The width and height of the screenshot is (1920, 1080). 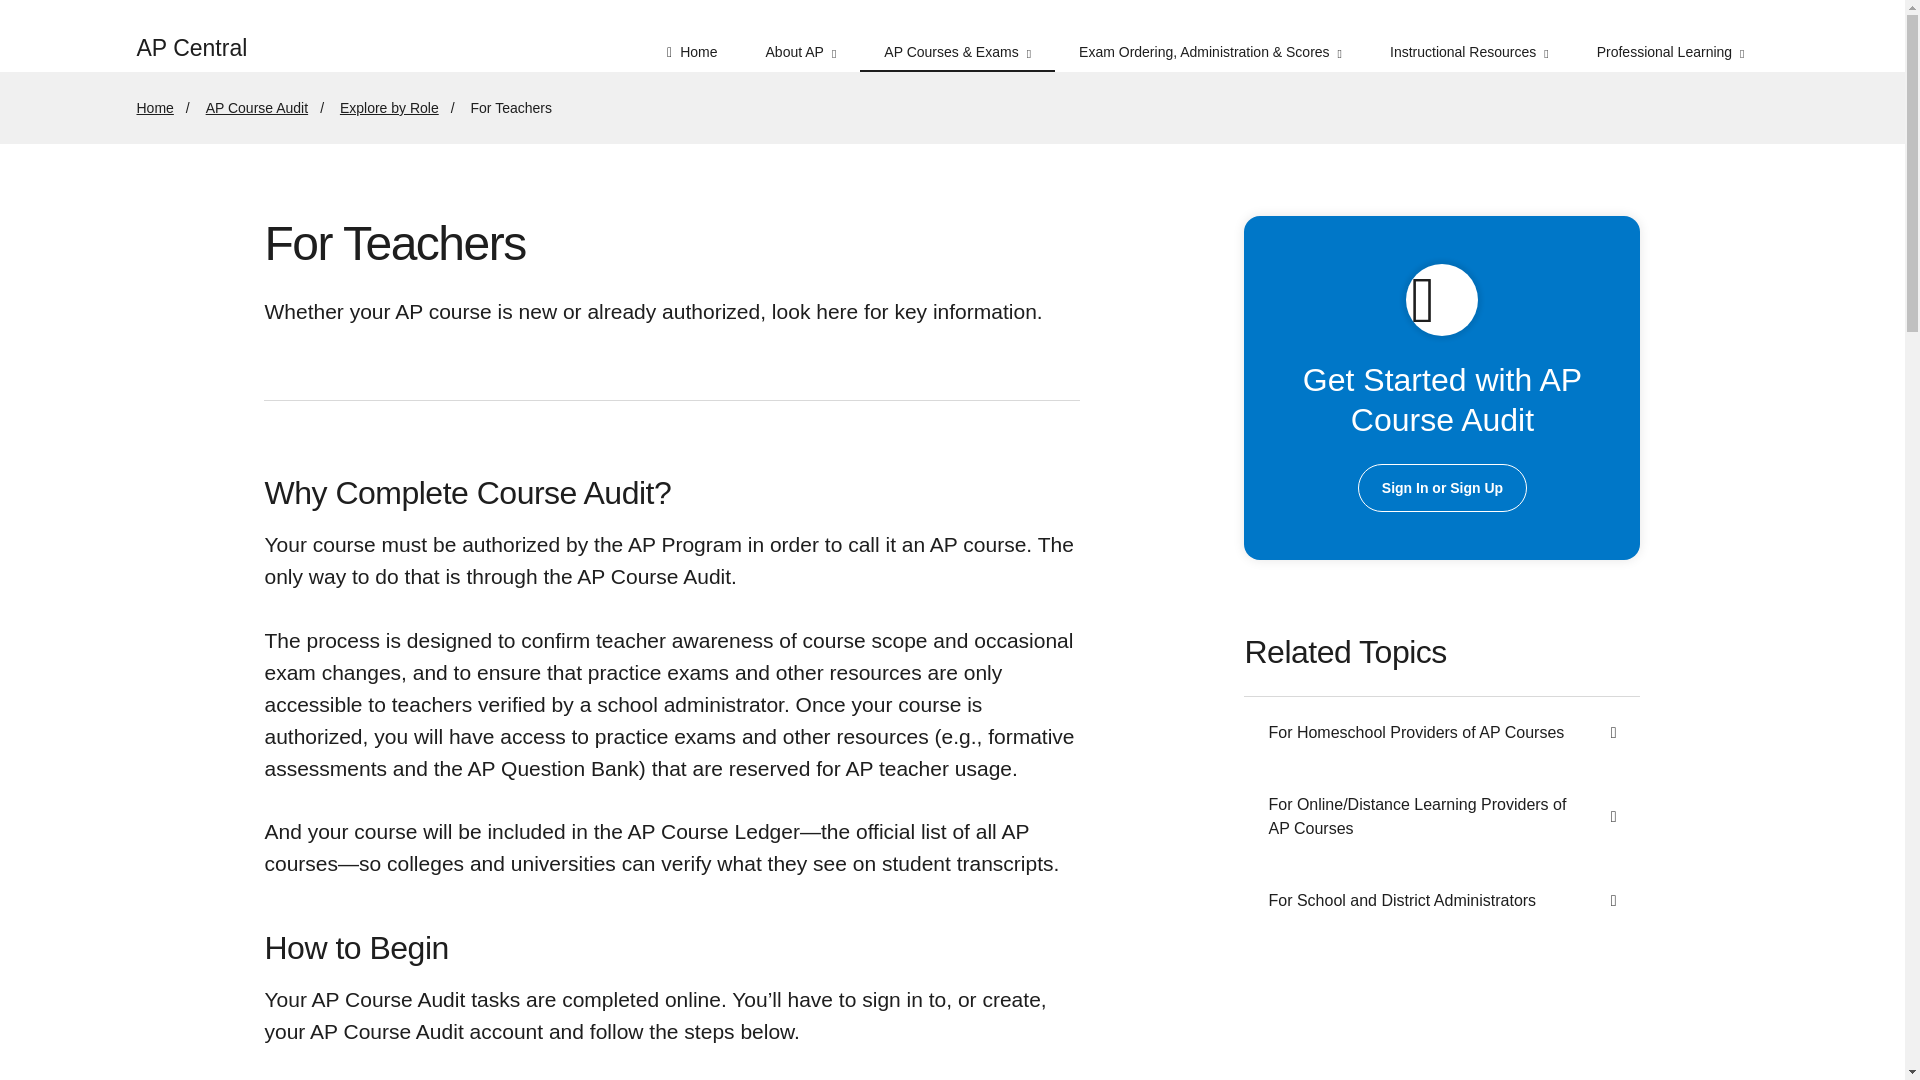 I want to click on About AP, so click(x=800, y=36).